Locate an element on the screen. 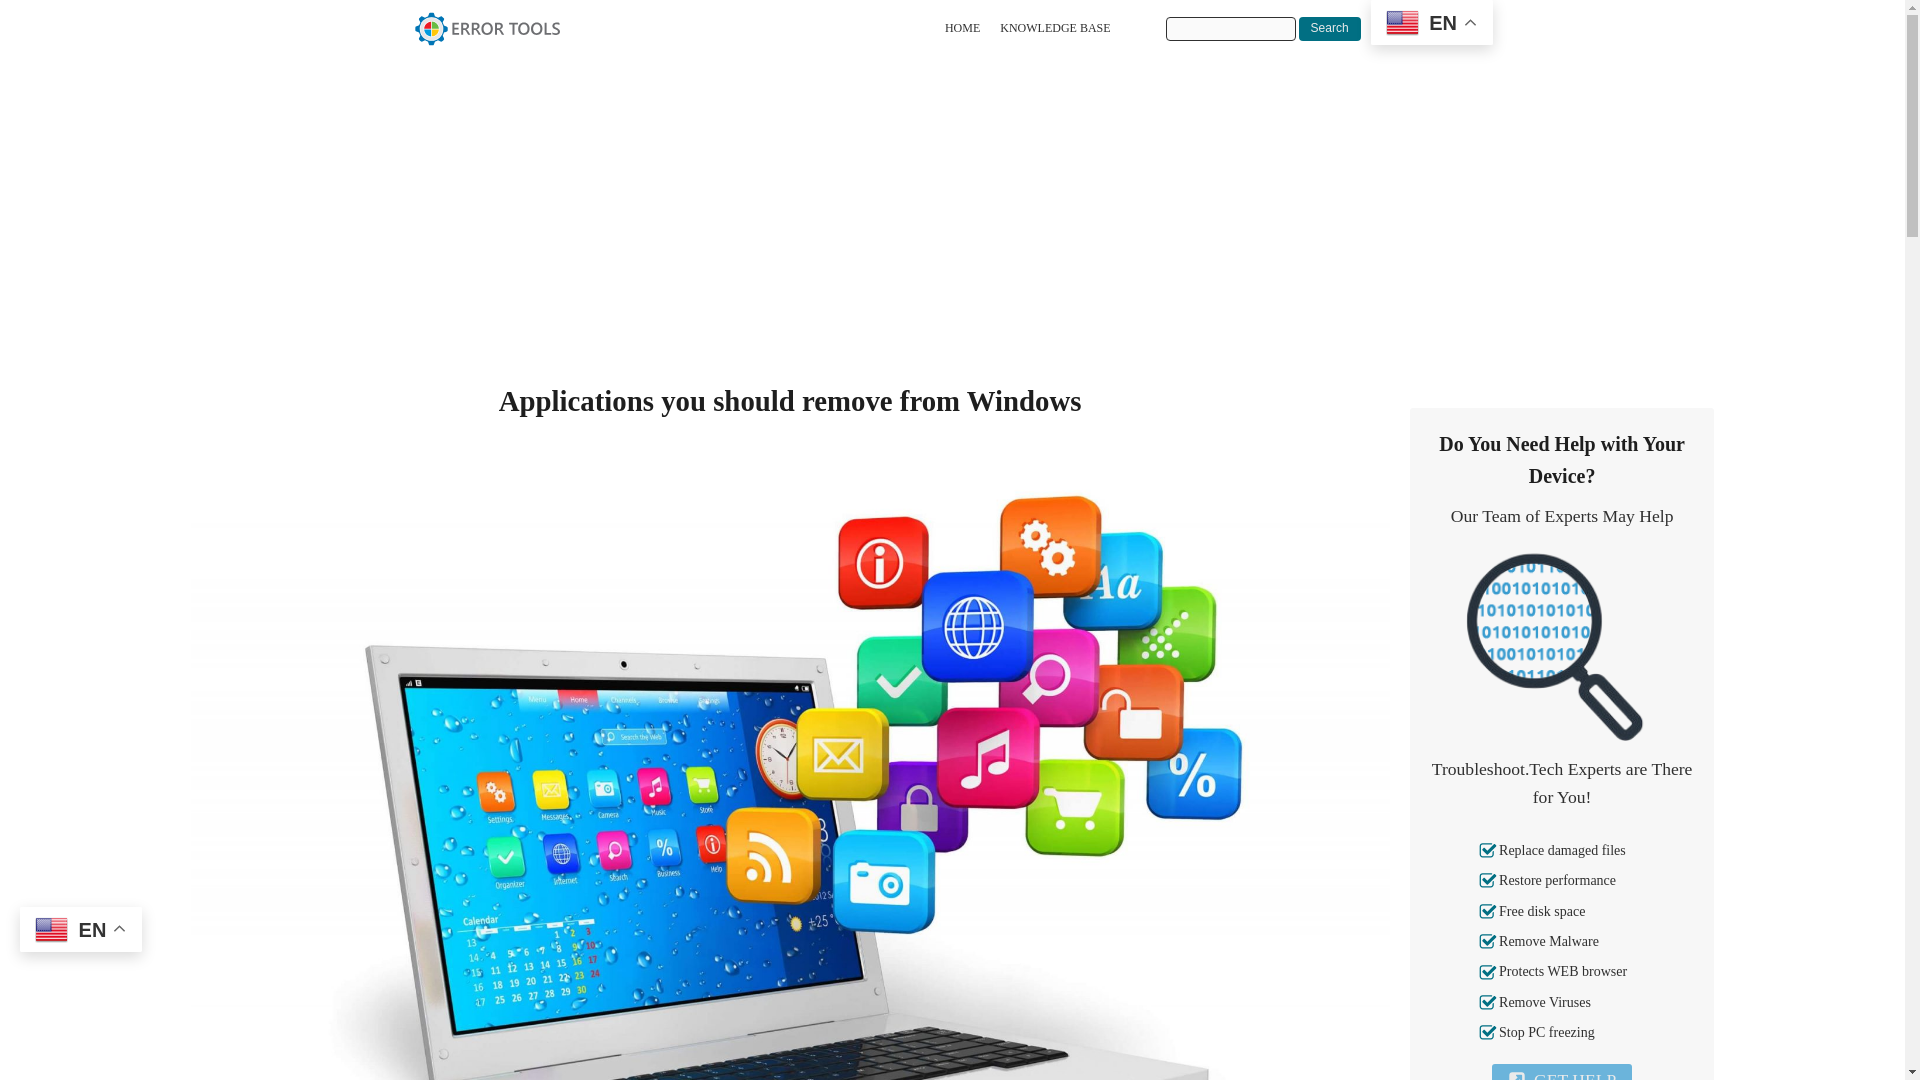 This screenshot has height=1080, width=1920. HOME is located at coordinates (962, 28).